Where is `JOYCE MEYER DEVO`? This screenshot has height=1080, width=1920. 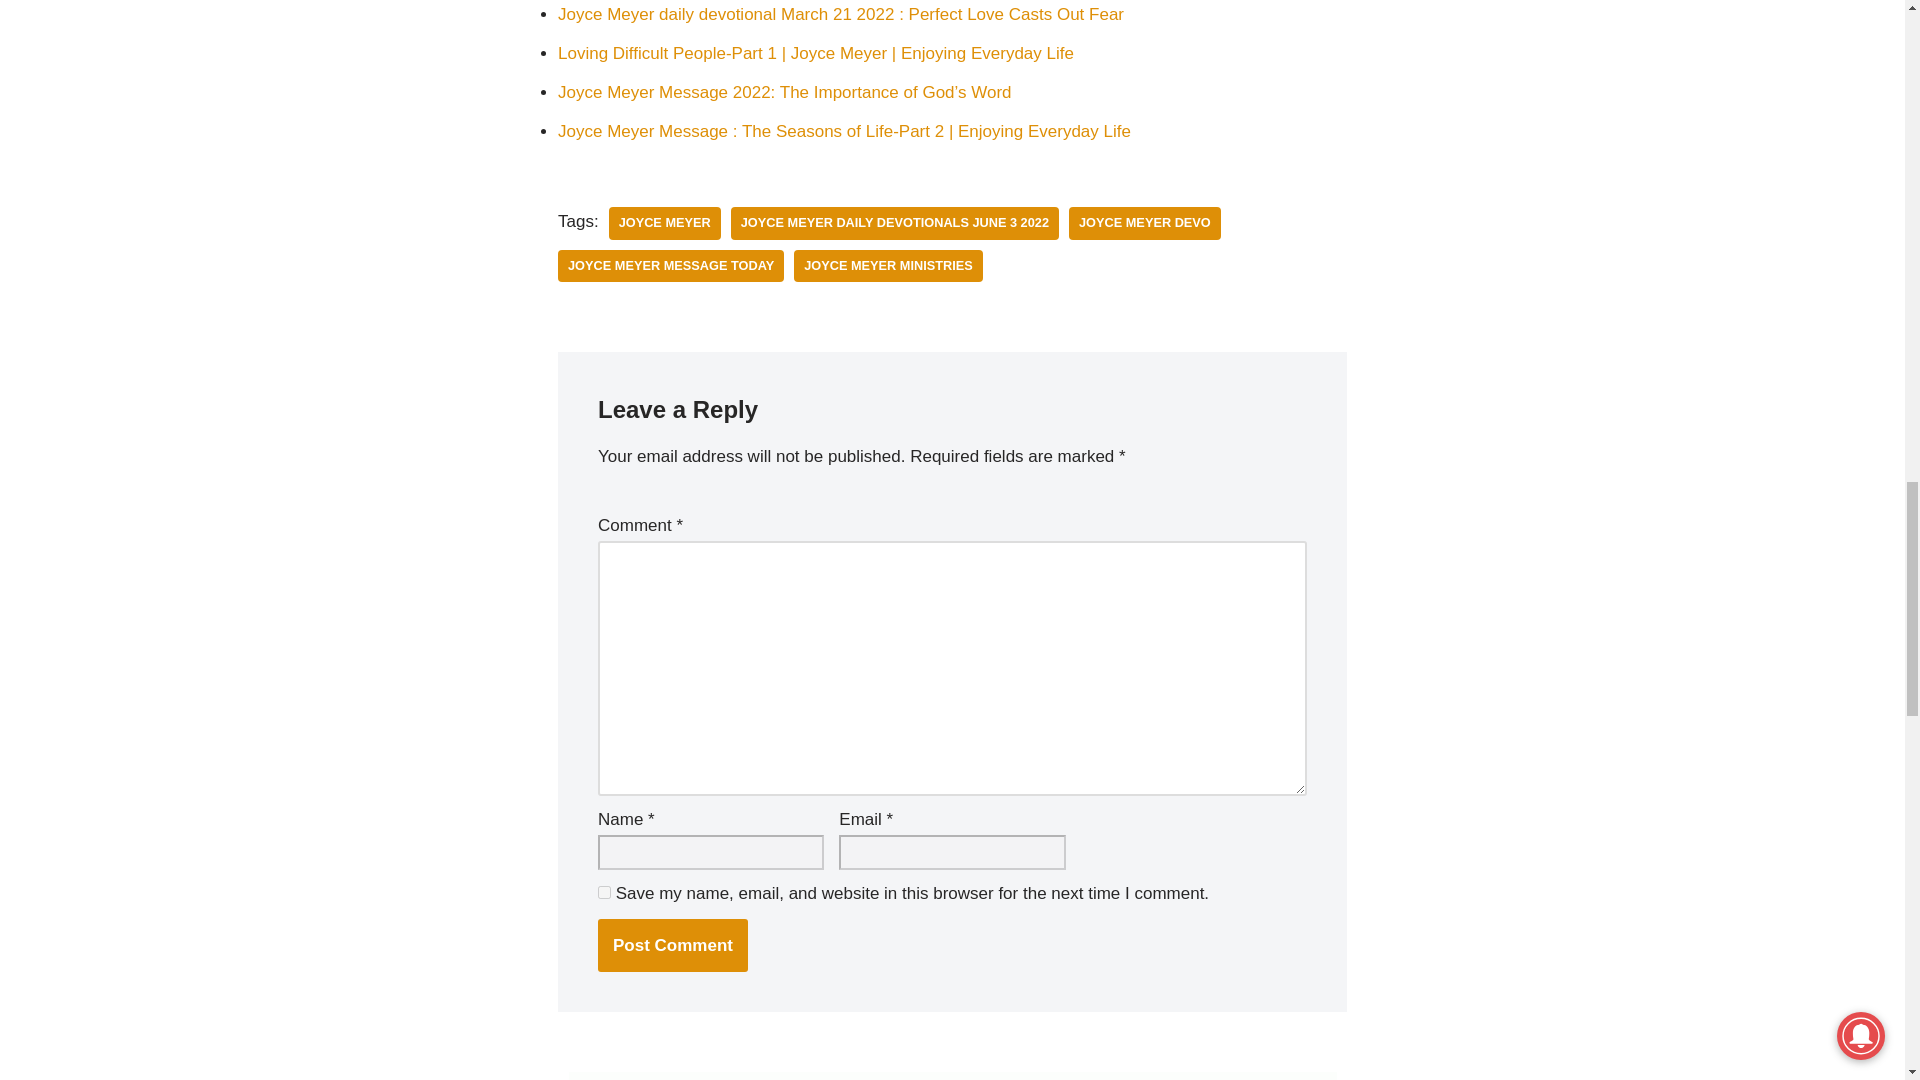 JOYCE MEYER DEVO is located at coordinates (1145, 223).